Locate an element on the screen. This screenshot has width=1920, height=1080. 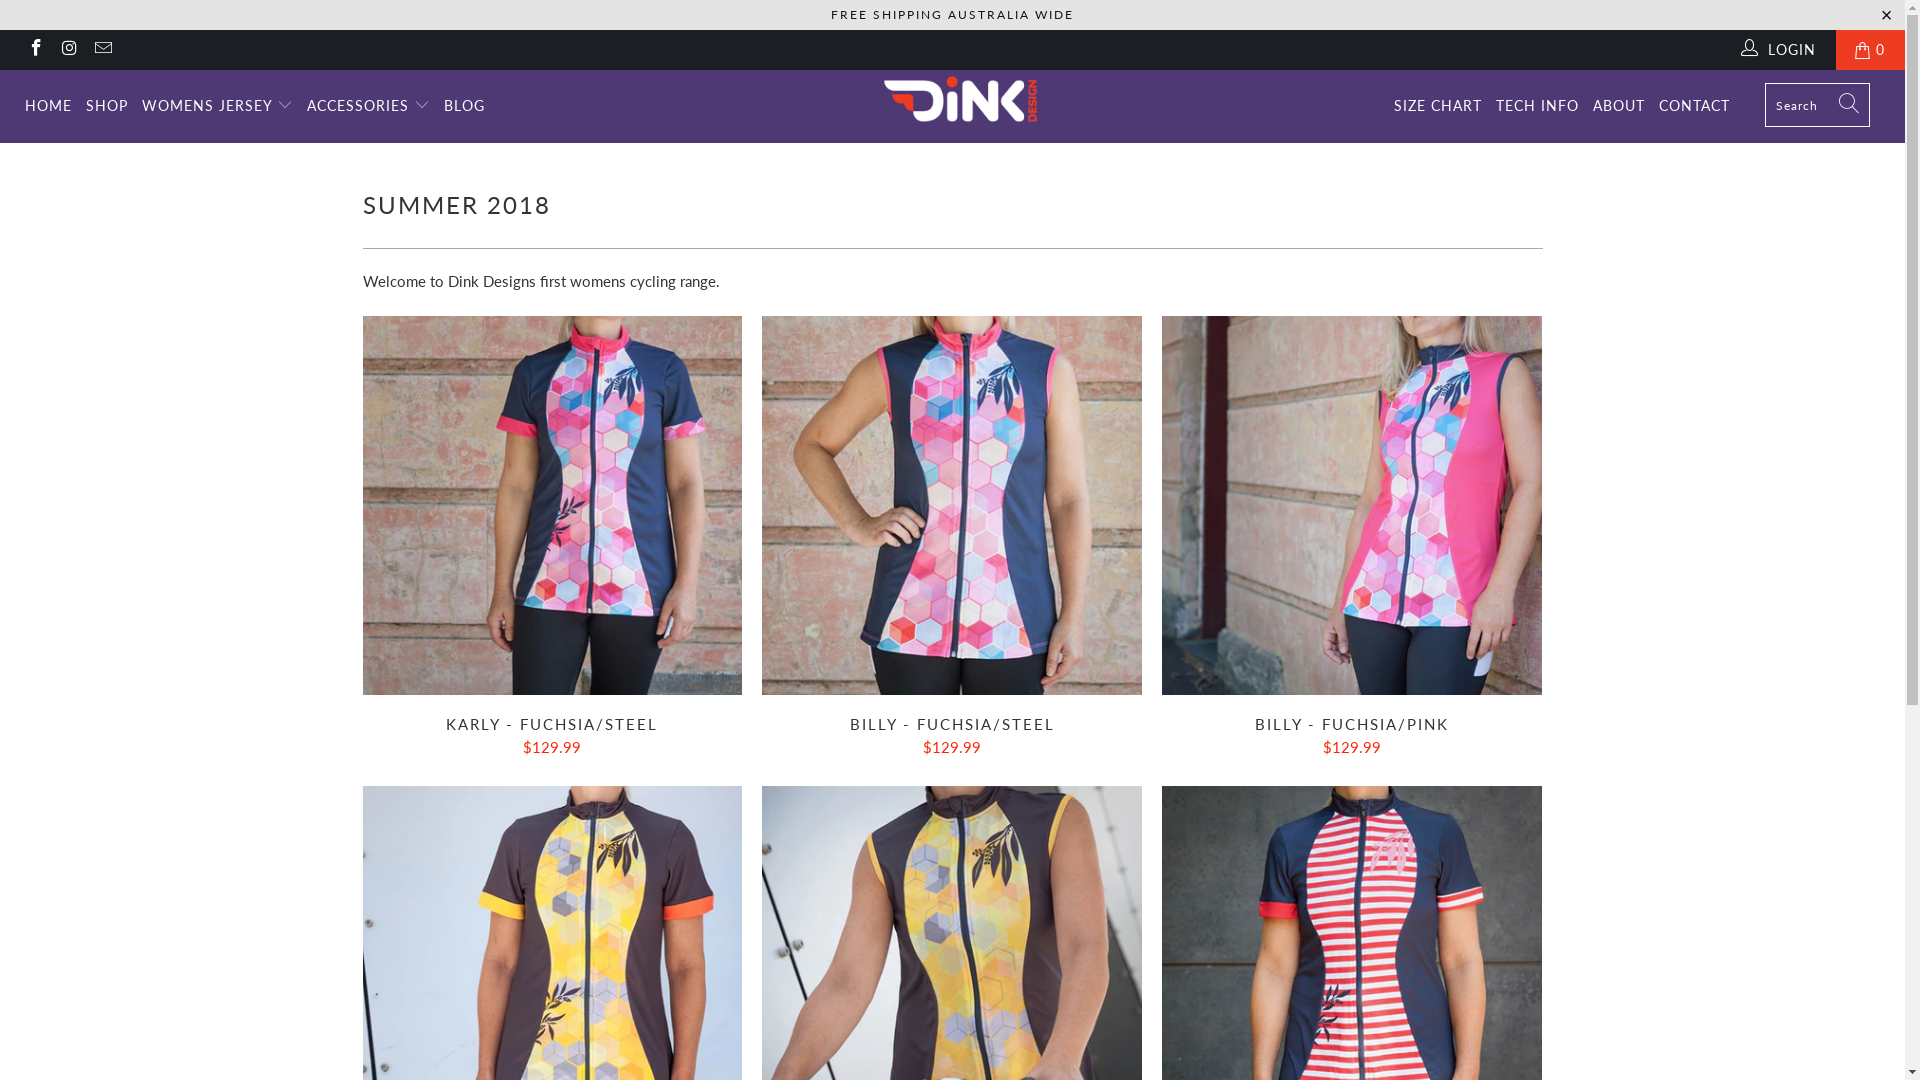
Dink Design on Facebook is located at coordinates (35, 50).